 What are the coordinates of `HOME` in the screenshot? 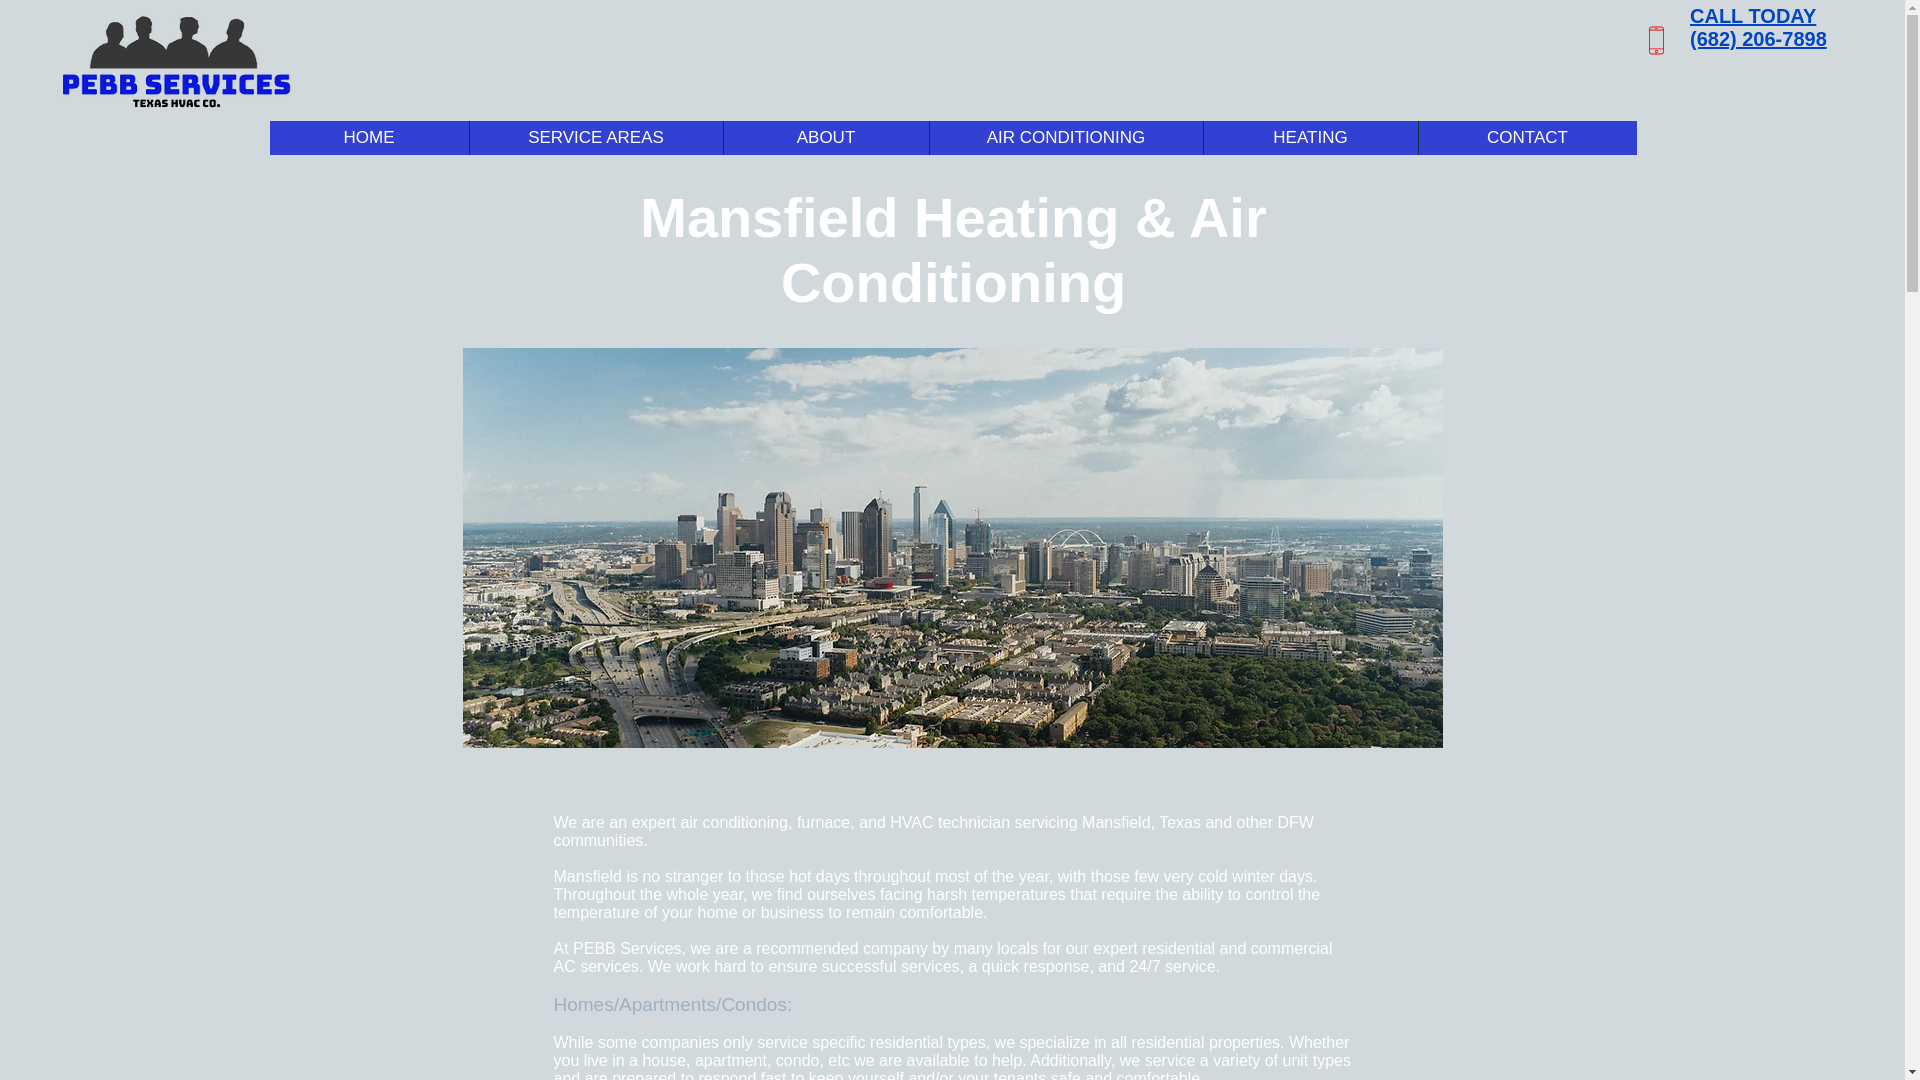 It's located at (369, 138).